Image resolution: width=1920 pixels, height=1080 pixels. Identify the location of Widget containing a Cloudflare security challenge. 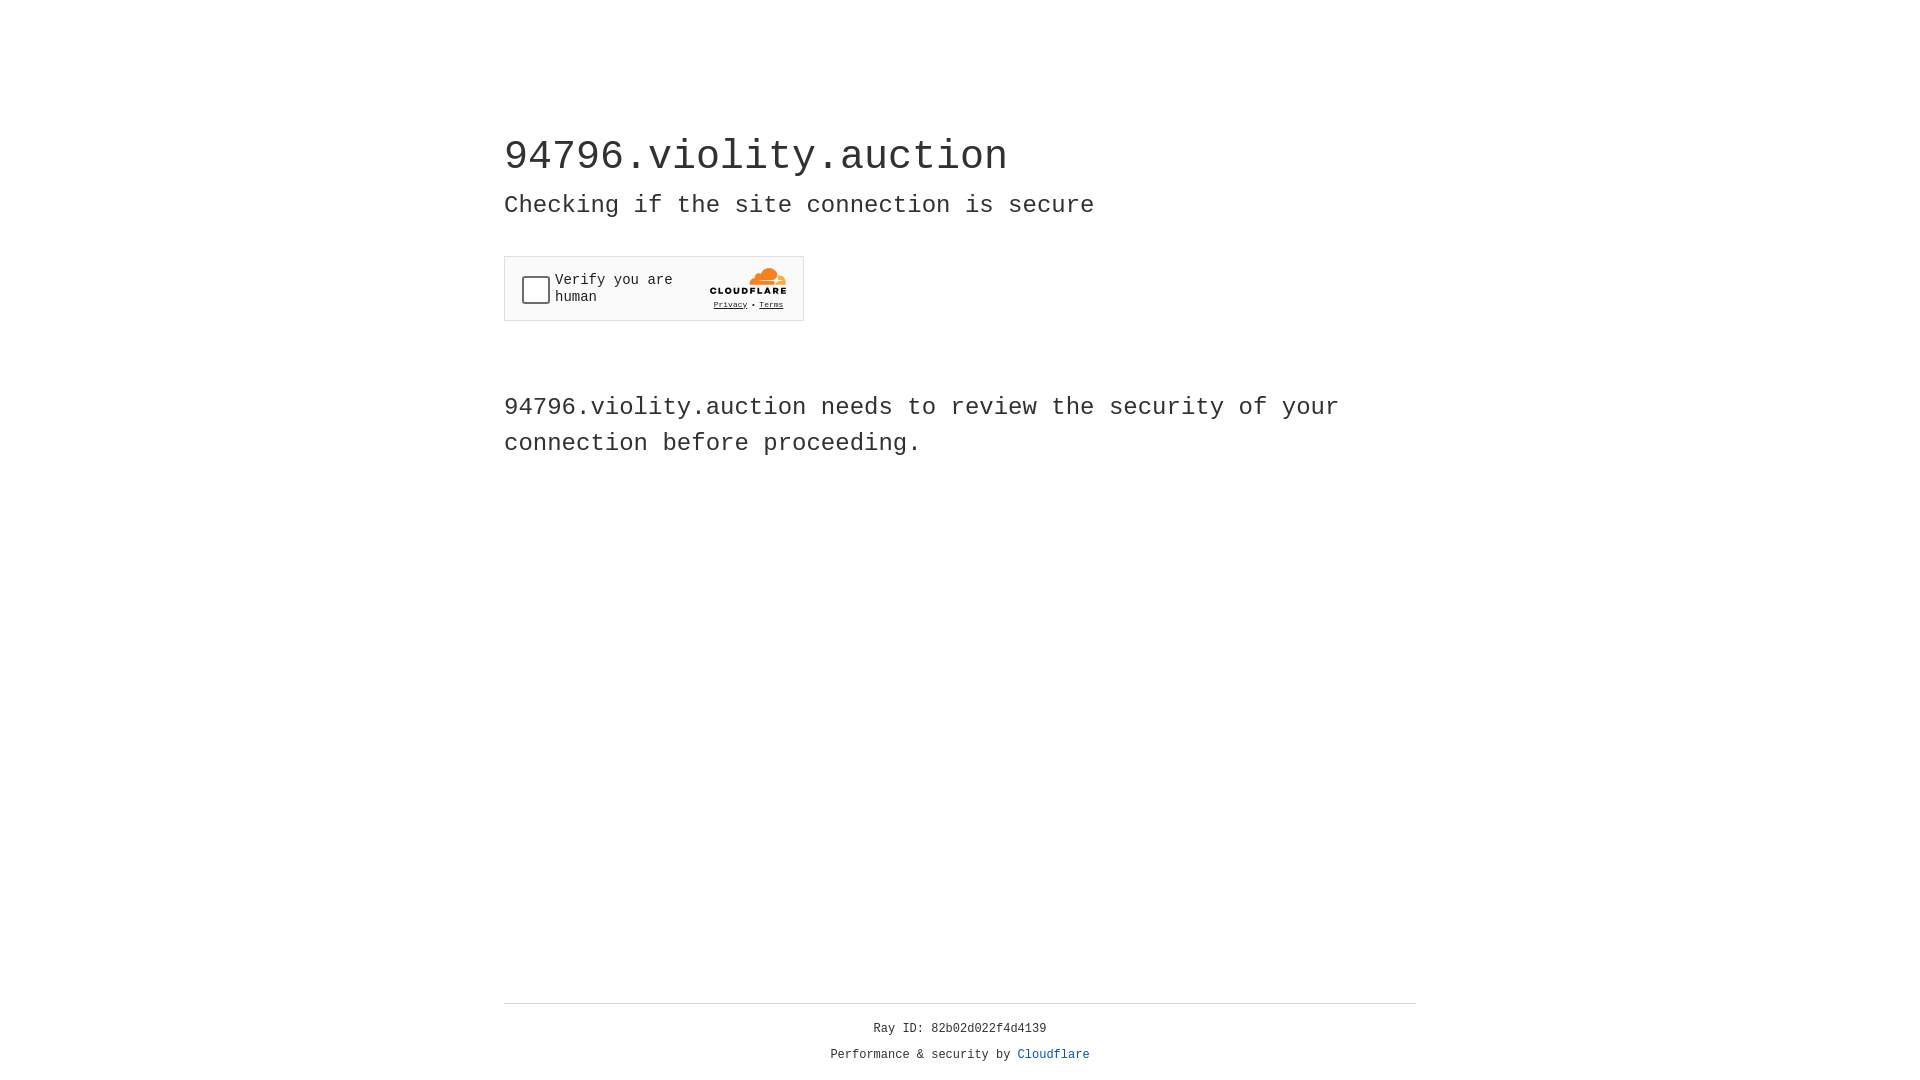
(654, 288).